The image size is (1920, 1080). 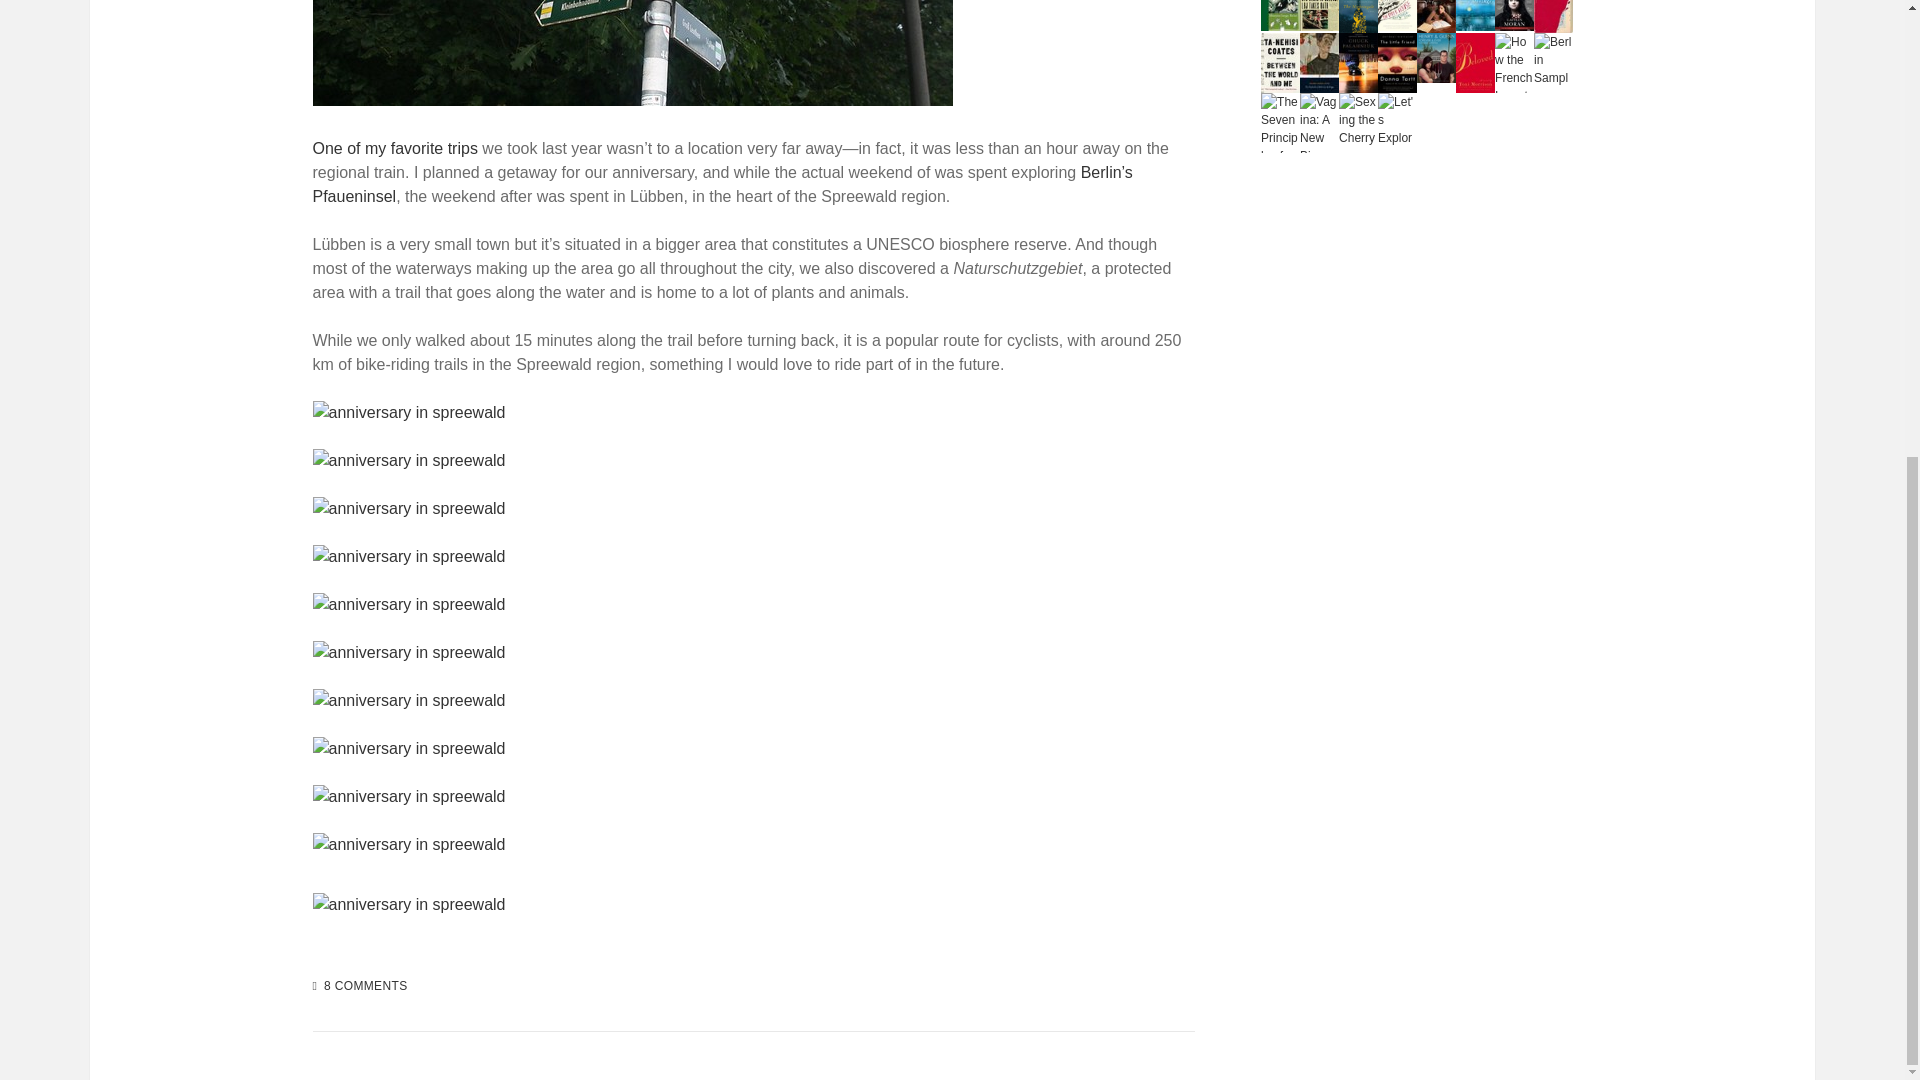 I want to click on anniversary in spreewald by natalyesaurus, on Flickr, so click(x=408, y=508).